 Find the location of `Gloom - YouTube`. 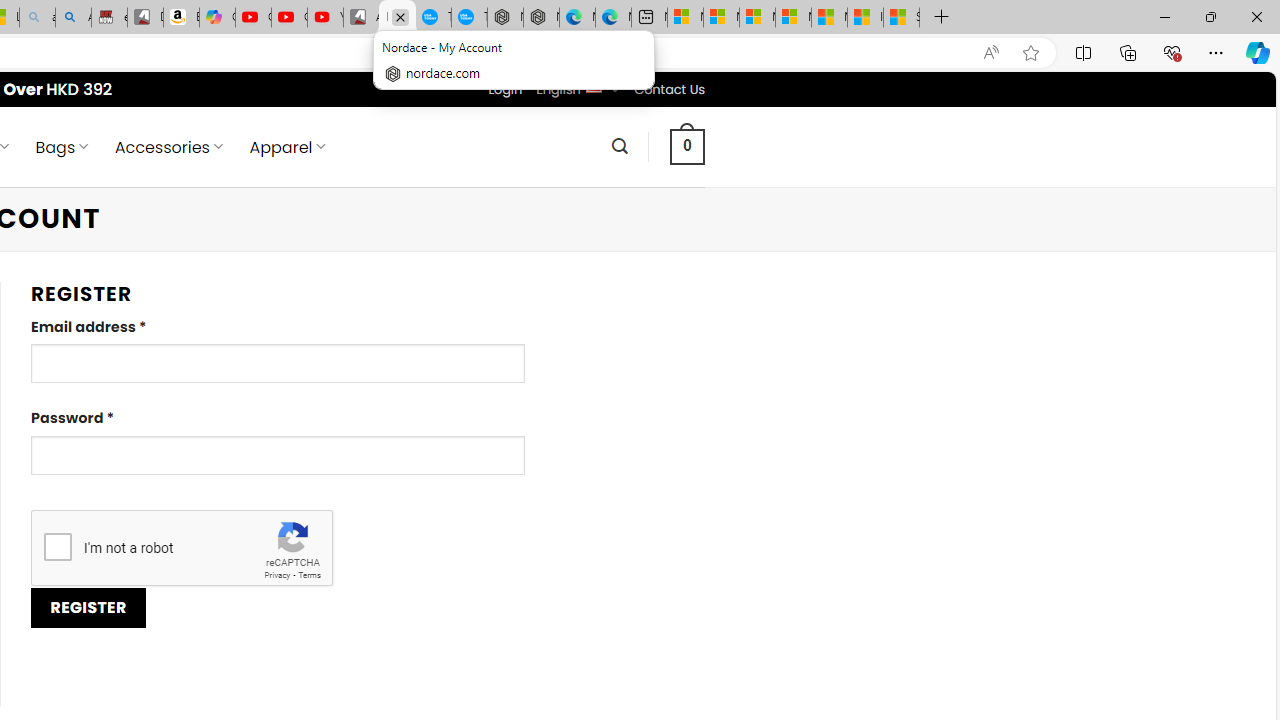

Gloom - YouTube is located at coordinates (289, 18).